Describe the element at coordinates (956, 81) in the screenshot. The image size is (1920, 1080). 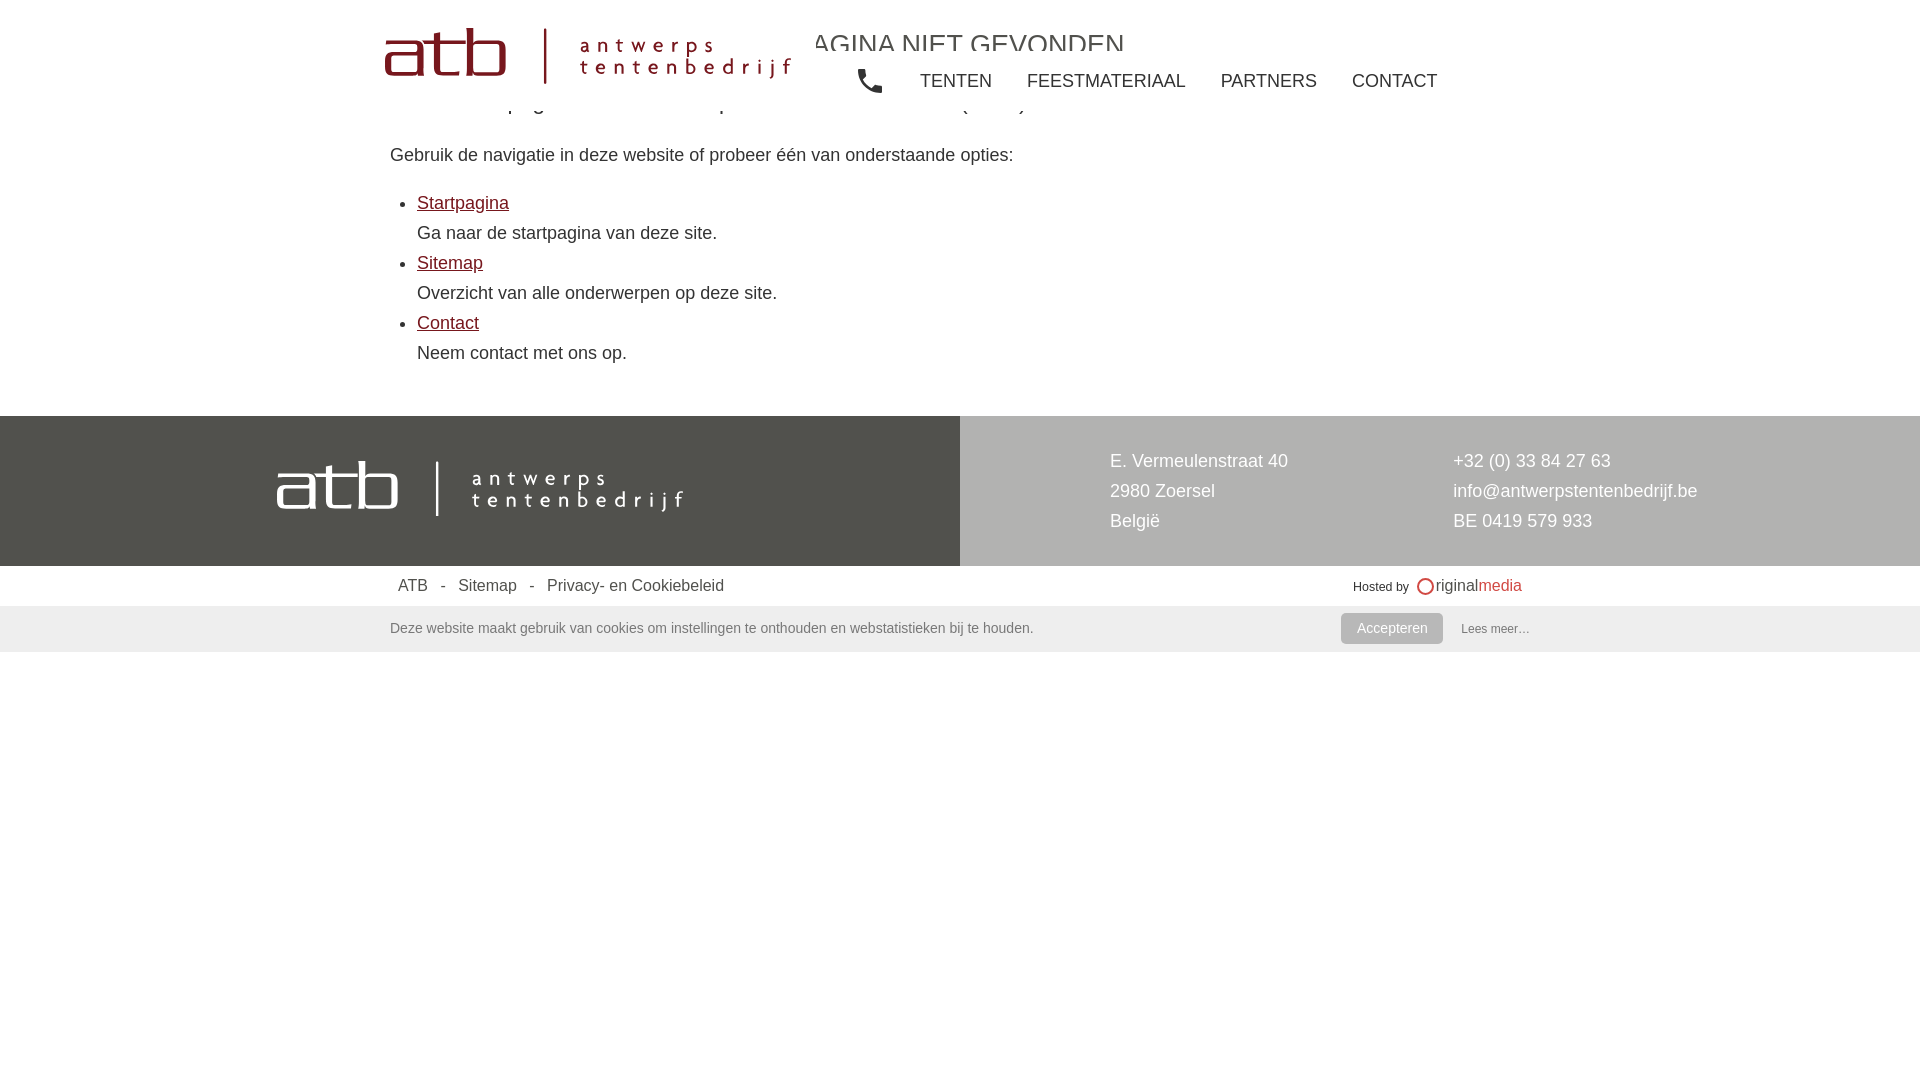
I see `TENTEN` at that location.